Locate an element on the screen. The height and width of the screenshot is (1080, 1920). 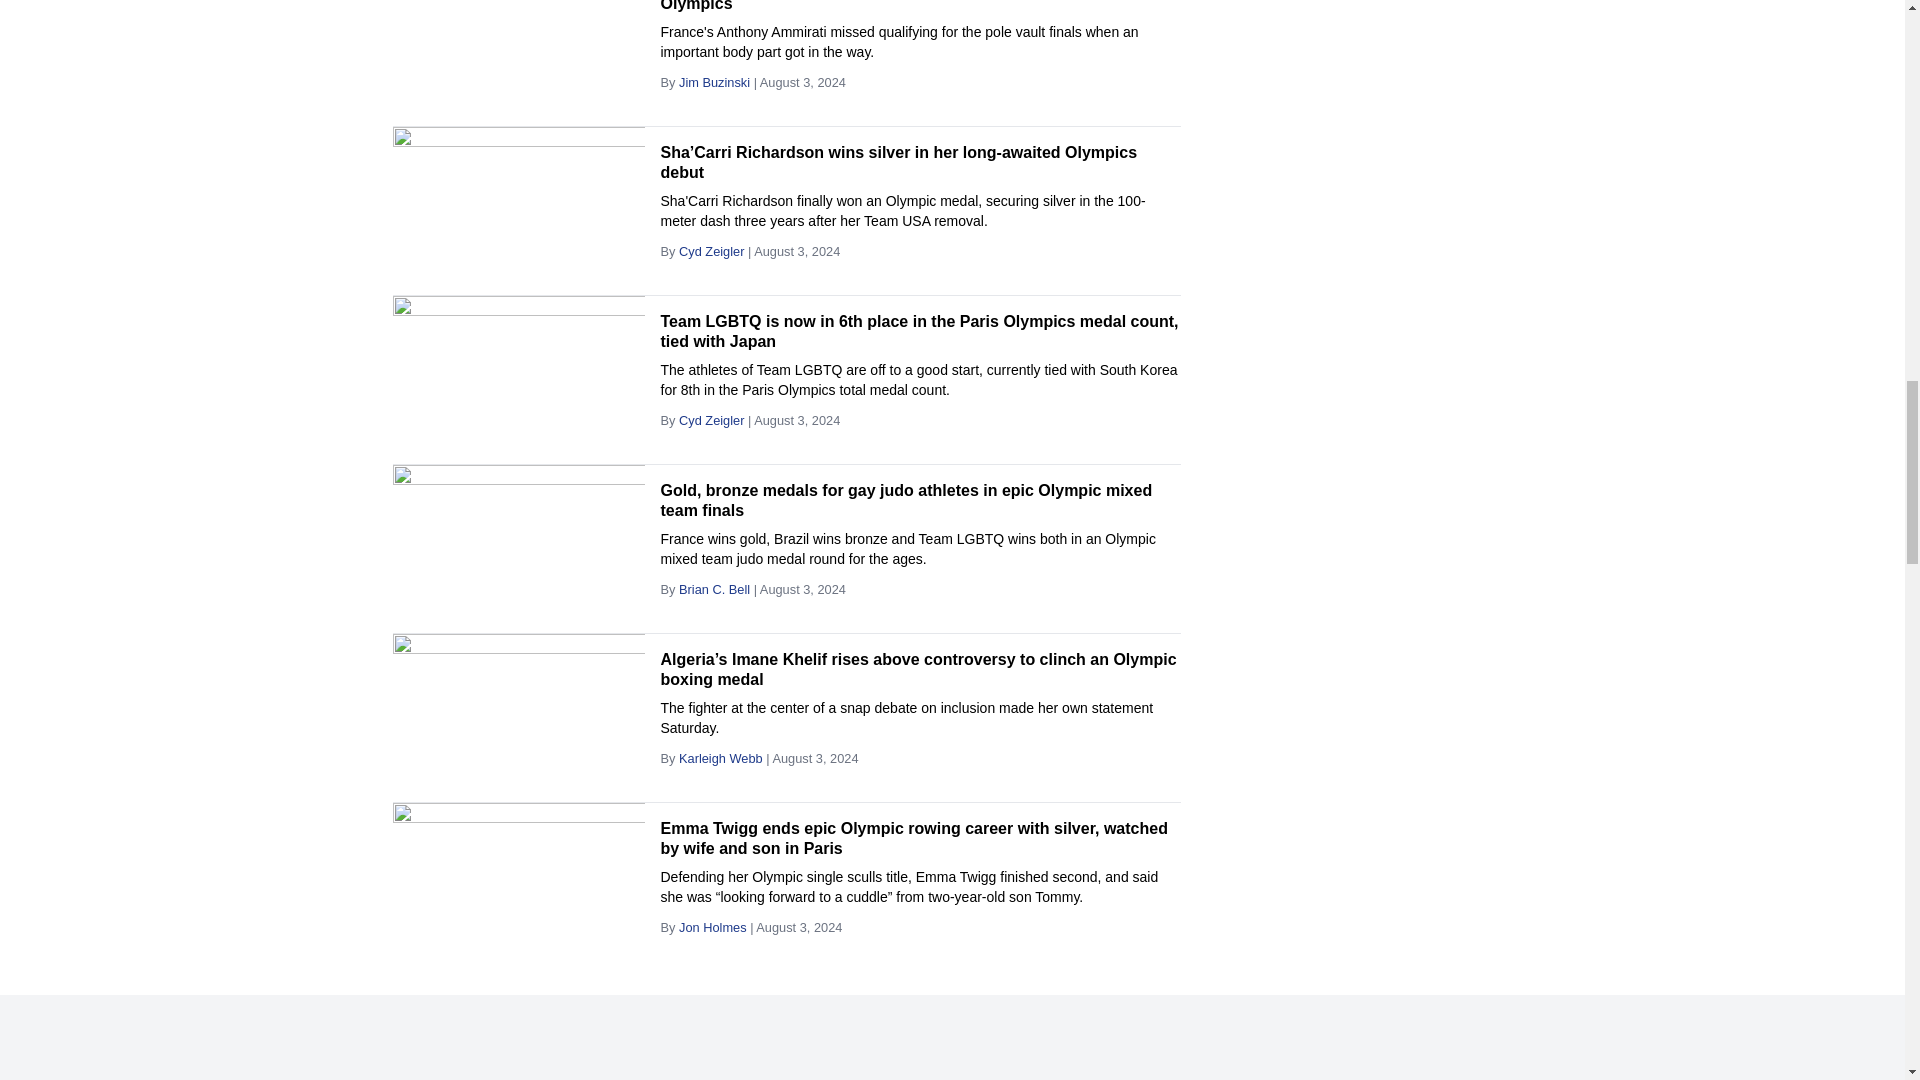
Cyd Zeigler is located at coordinates (712, 252).